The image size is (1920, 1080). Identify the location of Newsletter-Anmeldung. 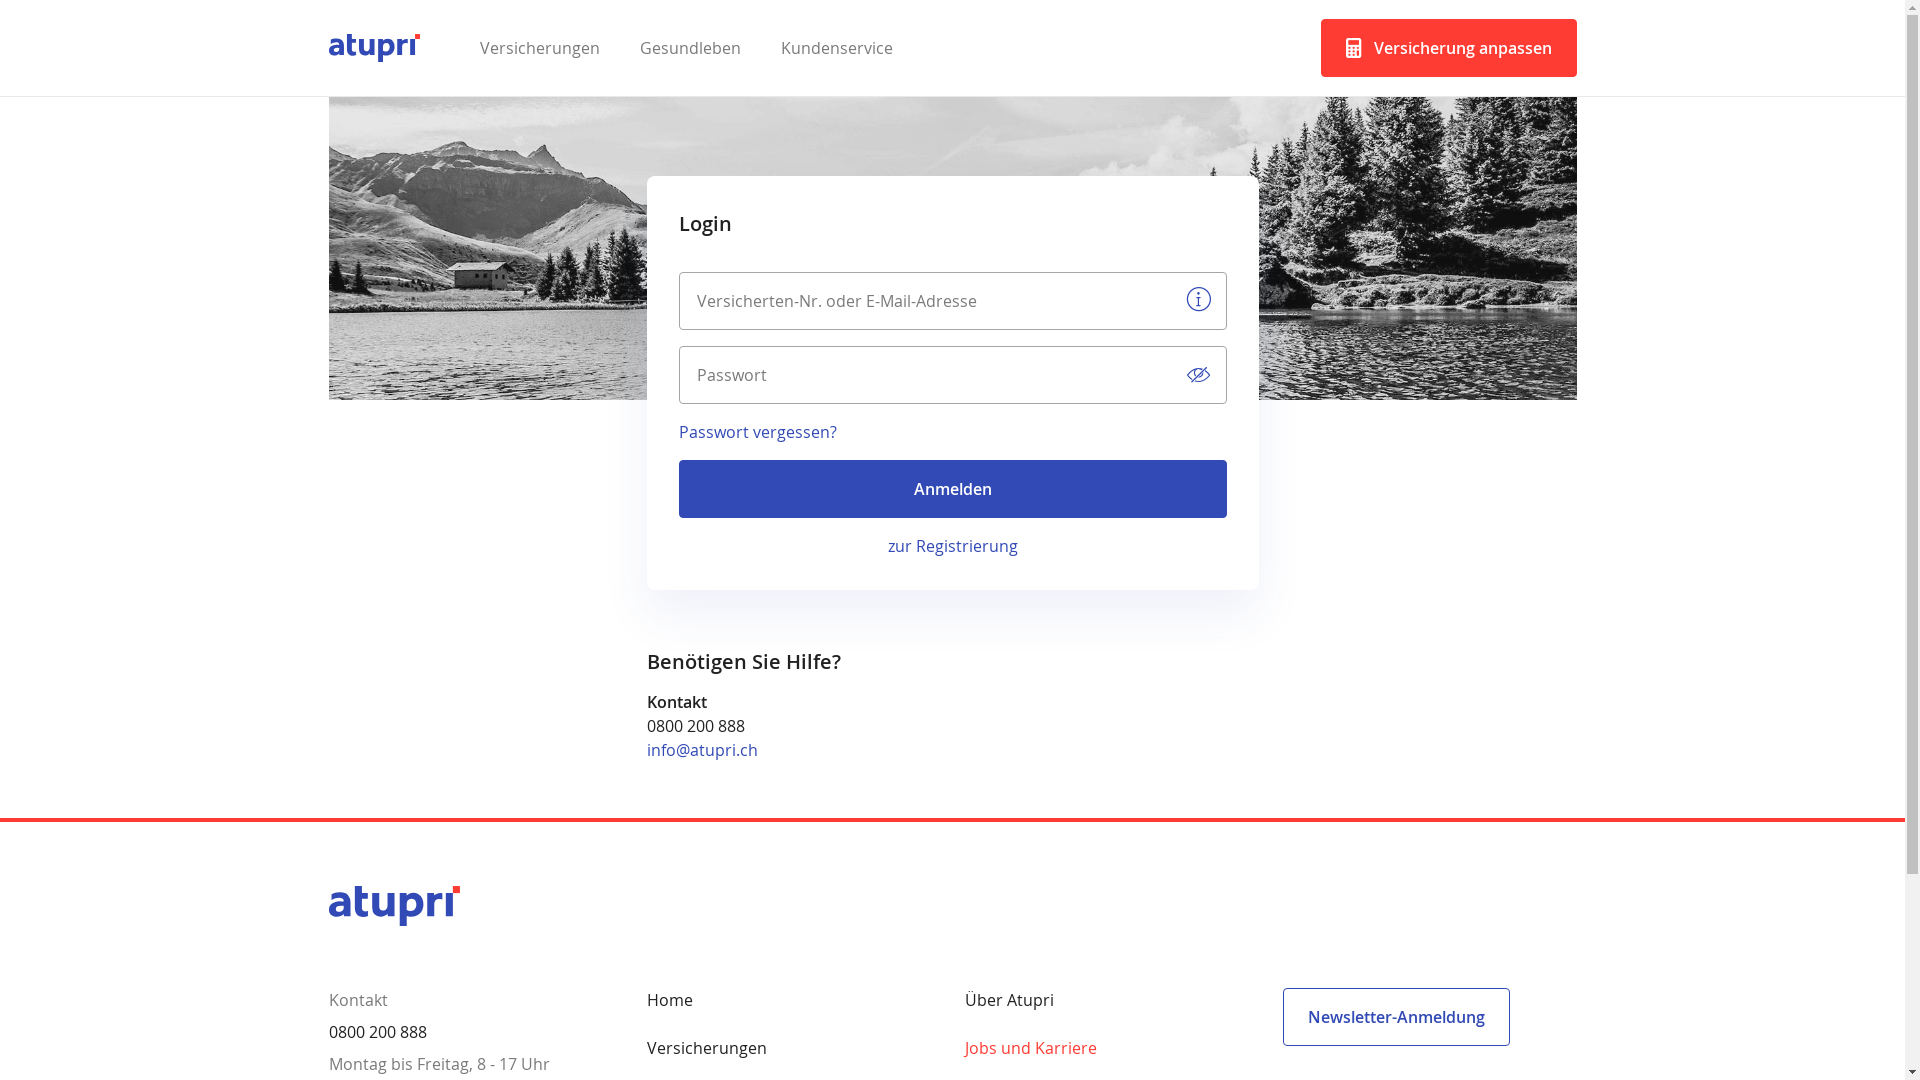
(1396, 1017).